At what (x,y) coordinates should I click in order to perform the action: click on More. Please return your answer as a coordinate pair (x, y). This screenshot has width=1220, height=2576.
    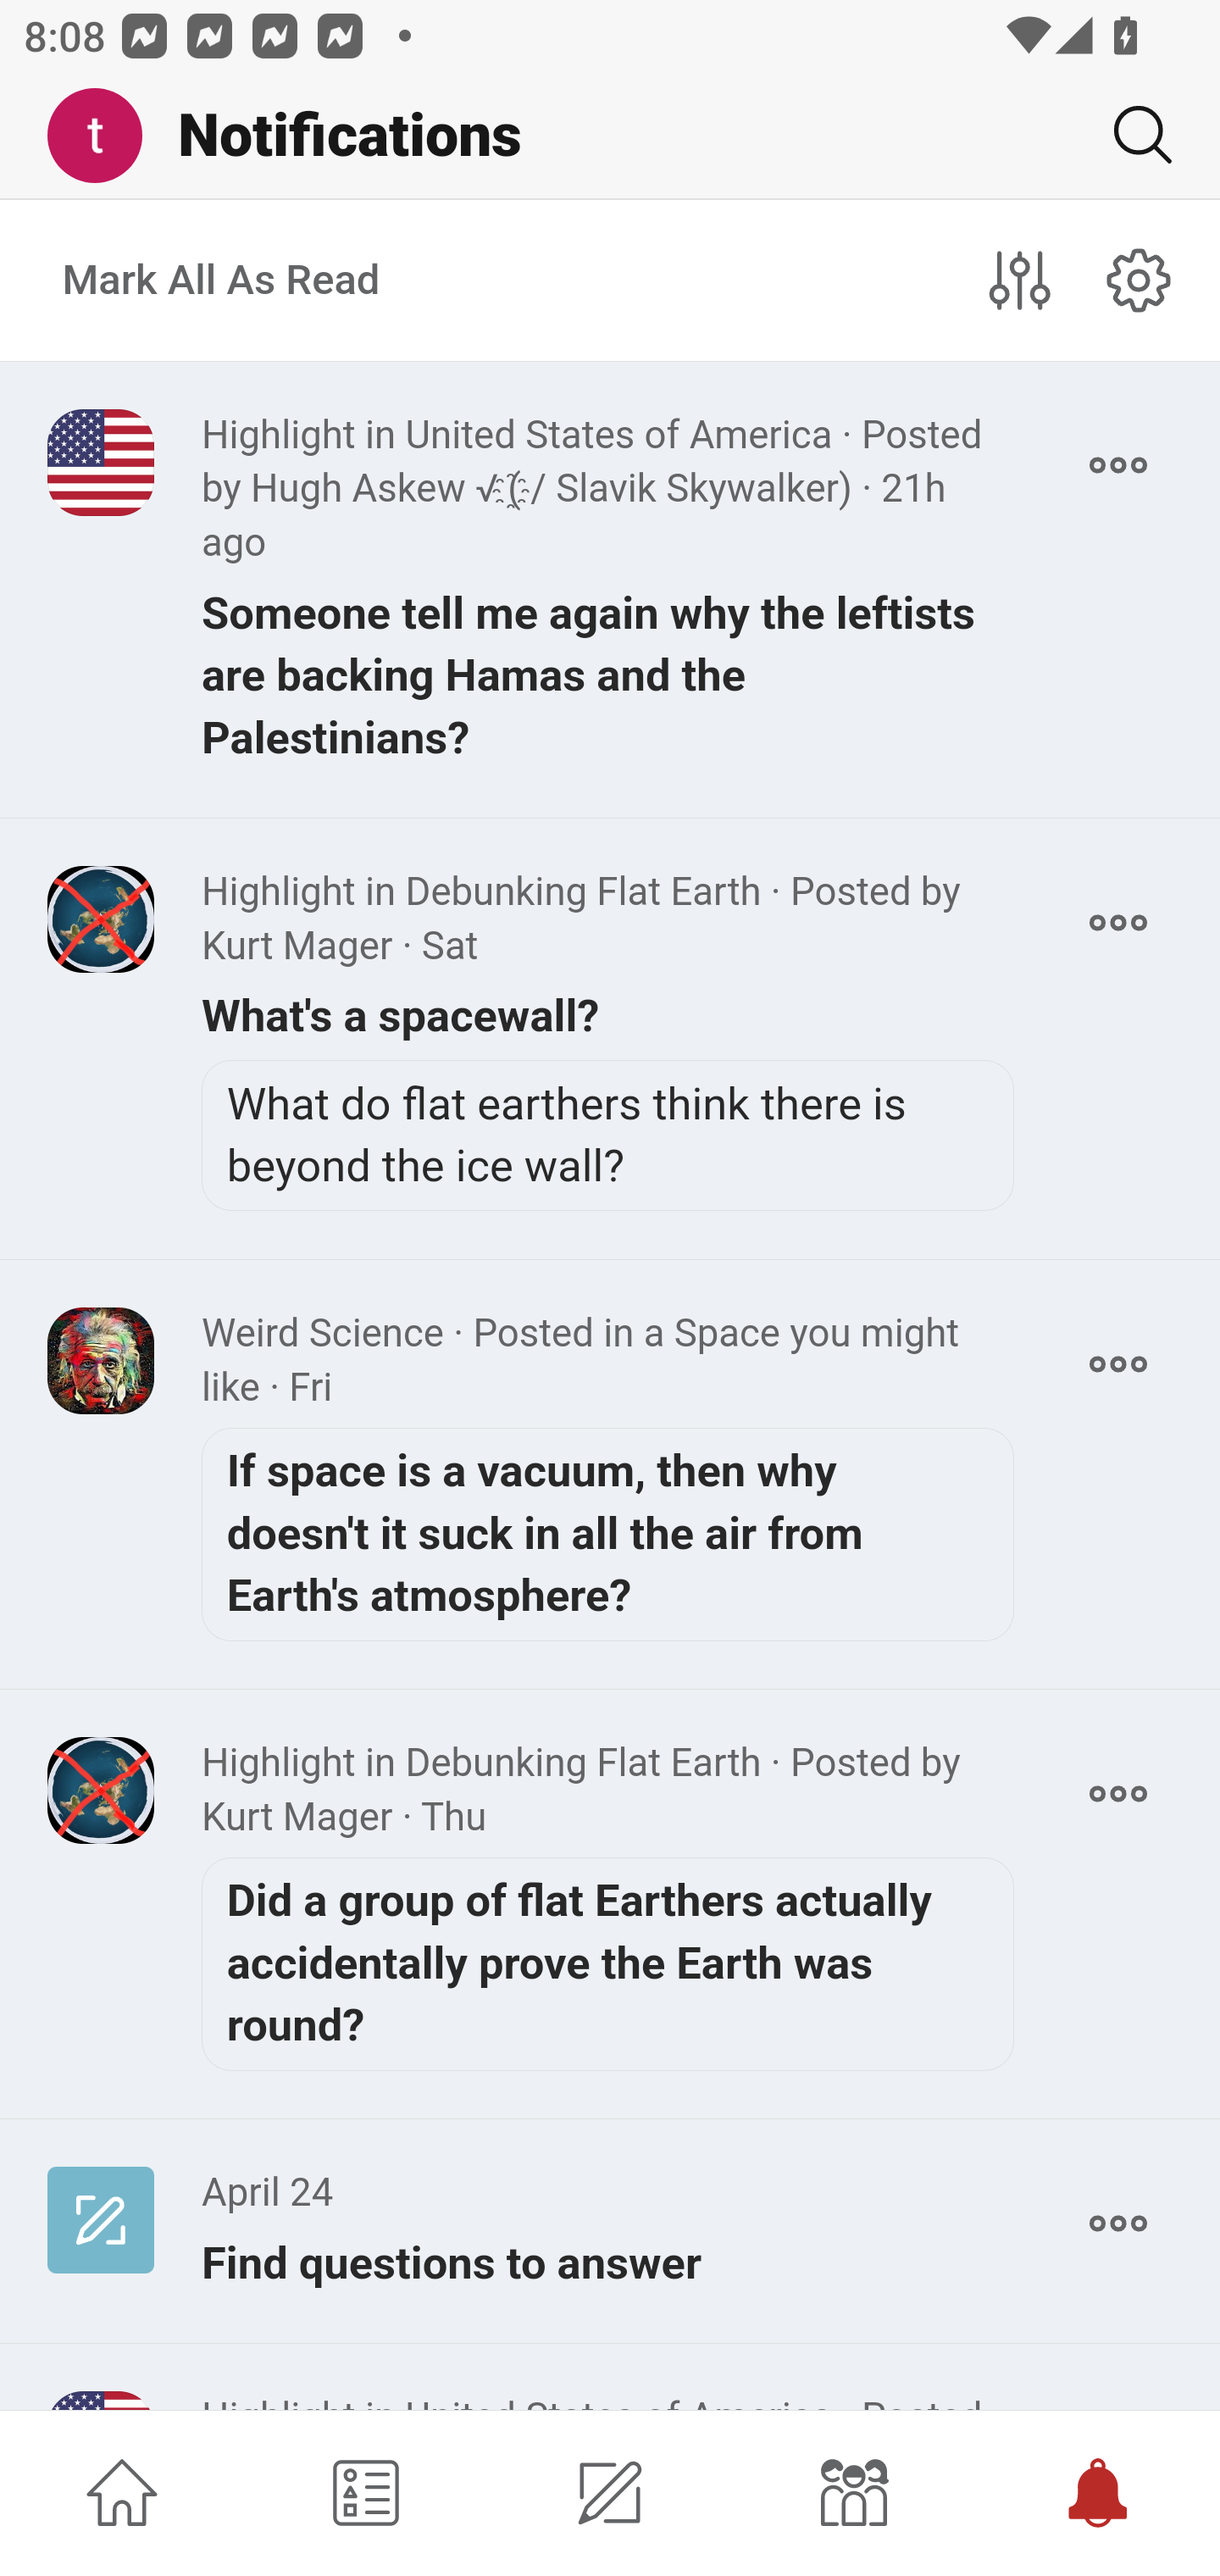
    Looking at the image, I should click on (1118, 922).